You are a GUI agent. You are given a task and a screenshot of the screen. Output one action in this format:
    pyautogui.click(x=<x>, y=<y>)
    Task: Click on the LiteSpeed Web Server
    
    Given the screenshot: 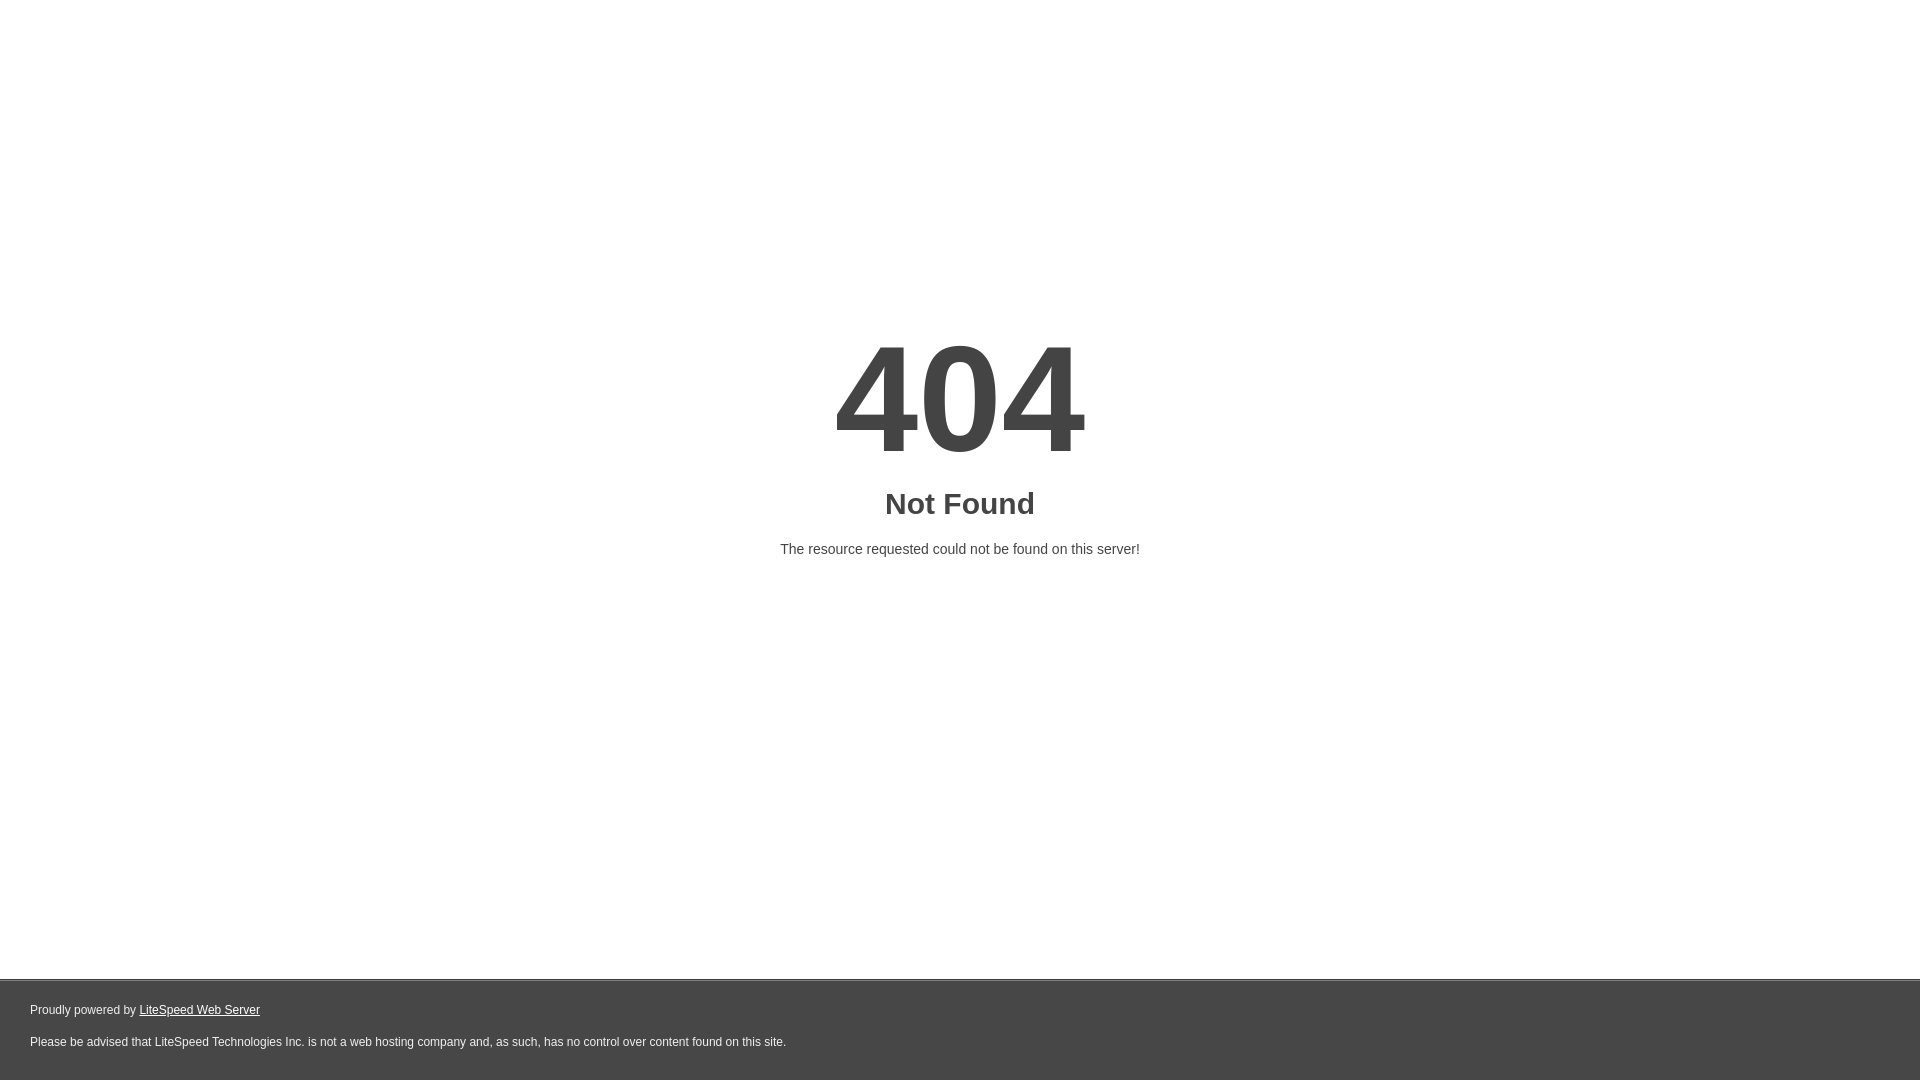 What is the action you would take?
    pyautogui.click(x=200, y=1010)
    